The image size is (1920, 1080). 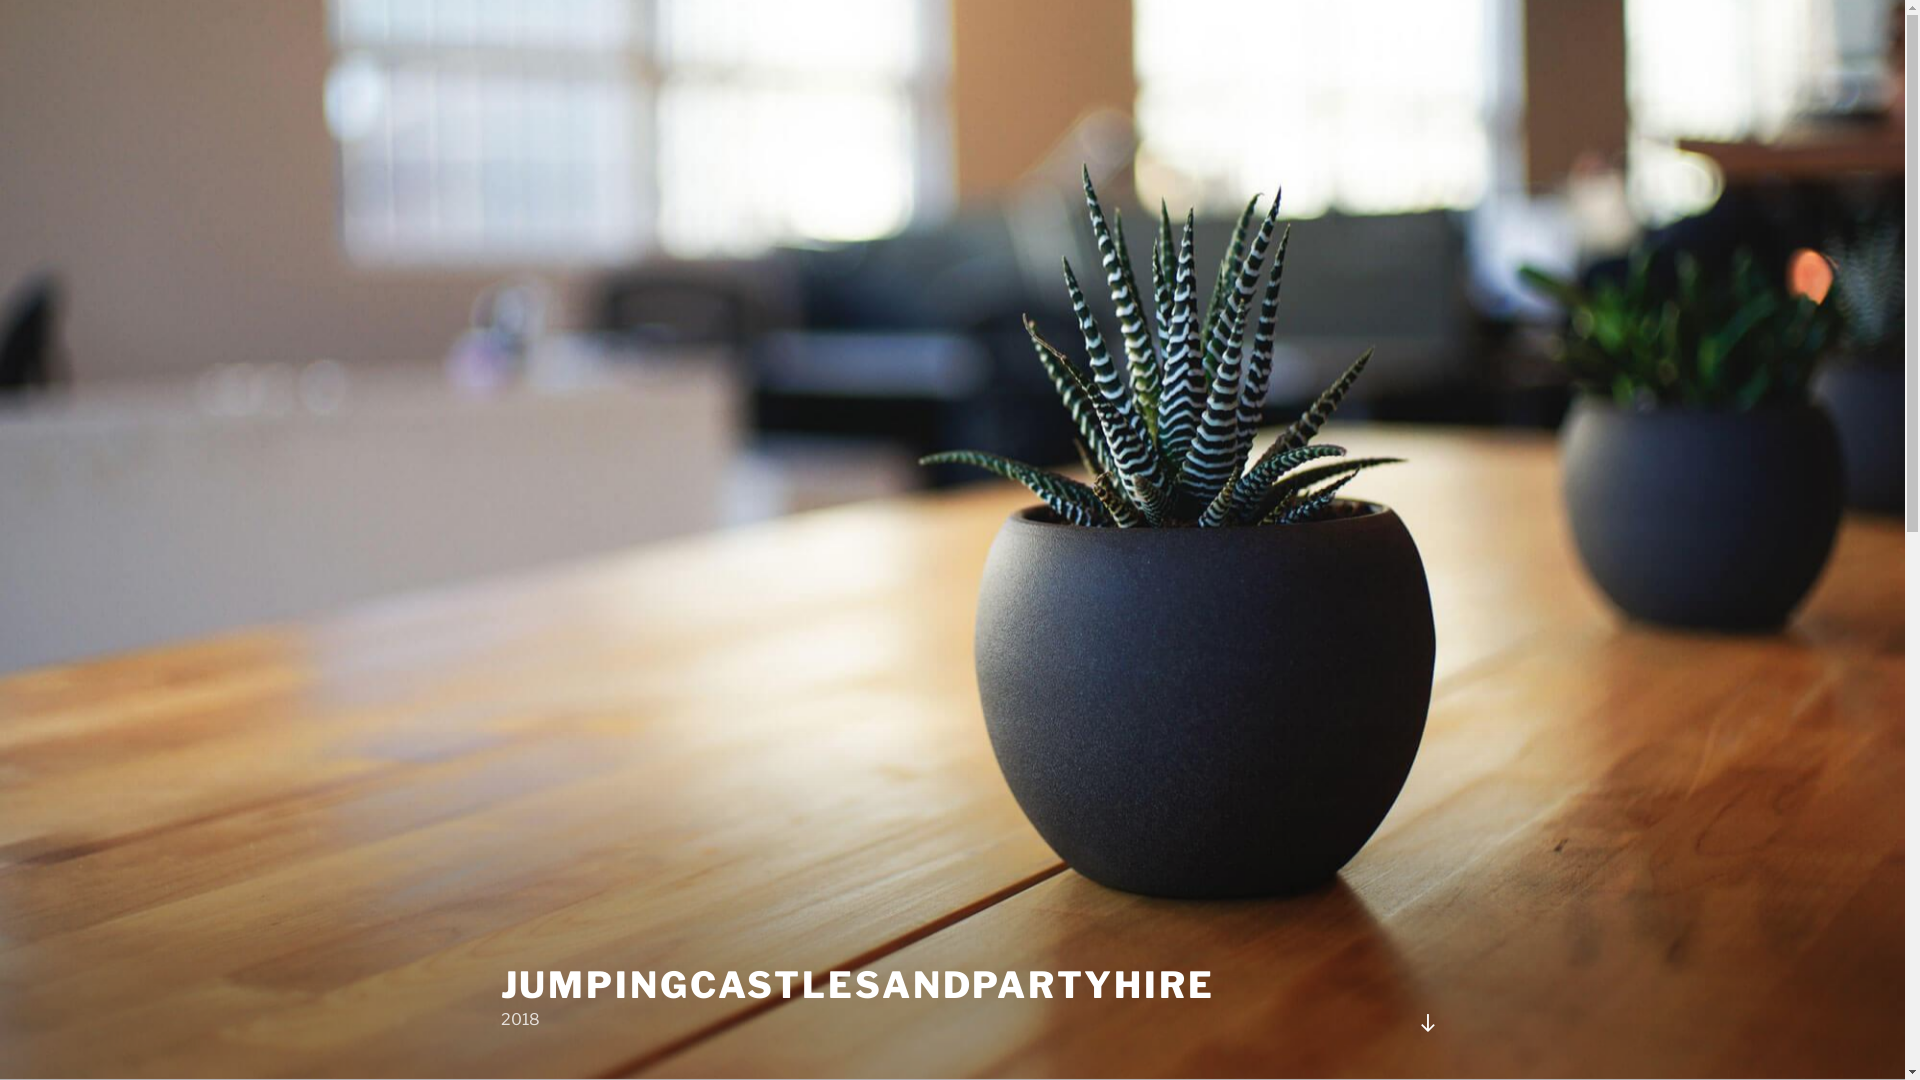 I want to click on Skip to content, so click(x=0, y=0).